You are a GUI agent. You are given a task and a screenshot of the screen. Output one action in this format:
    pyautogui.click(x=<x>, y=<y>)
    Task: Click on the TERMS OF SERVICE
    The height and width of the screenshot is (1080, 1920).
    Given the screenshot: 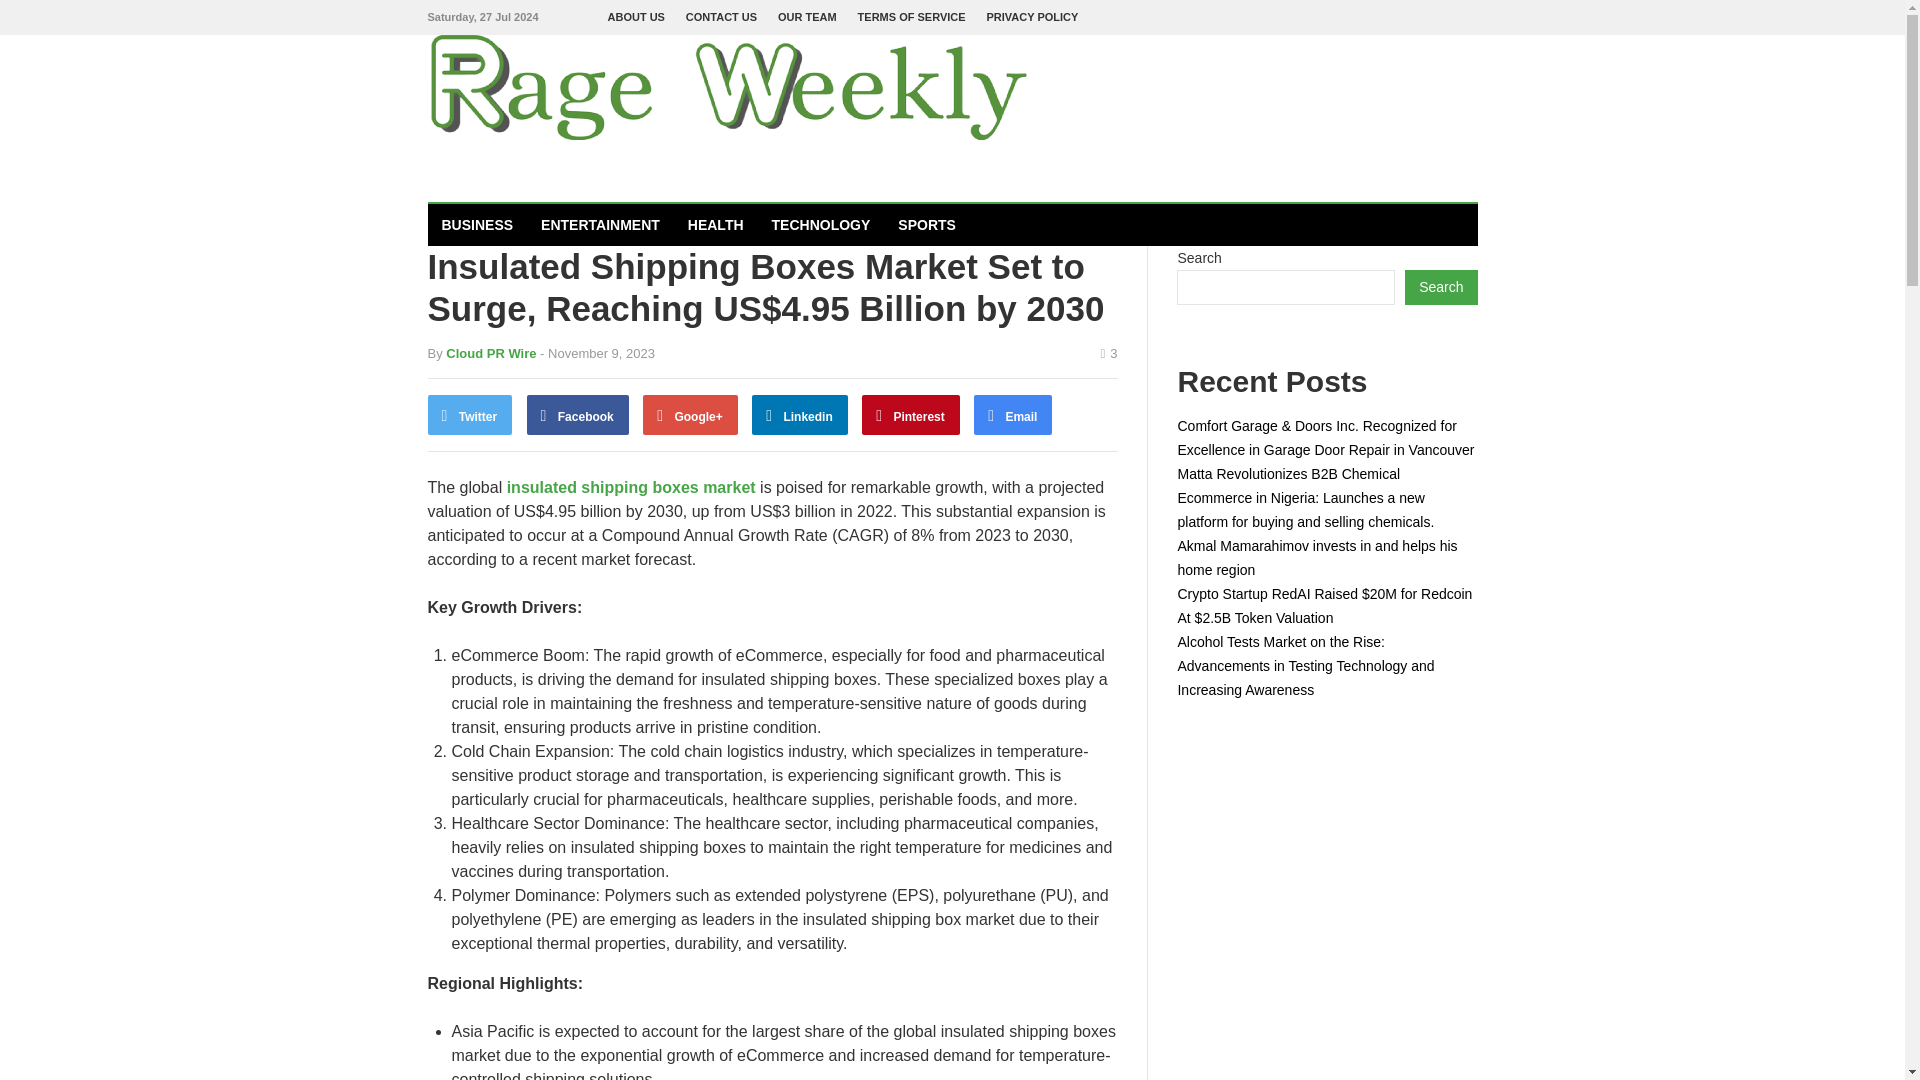 What is the action you would take?
    pyautogui.click(x=912, y=17)
    